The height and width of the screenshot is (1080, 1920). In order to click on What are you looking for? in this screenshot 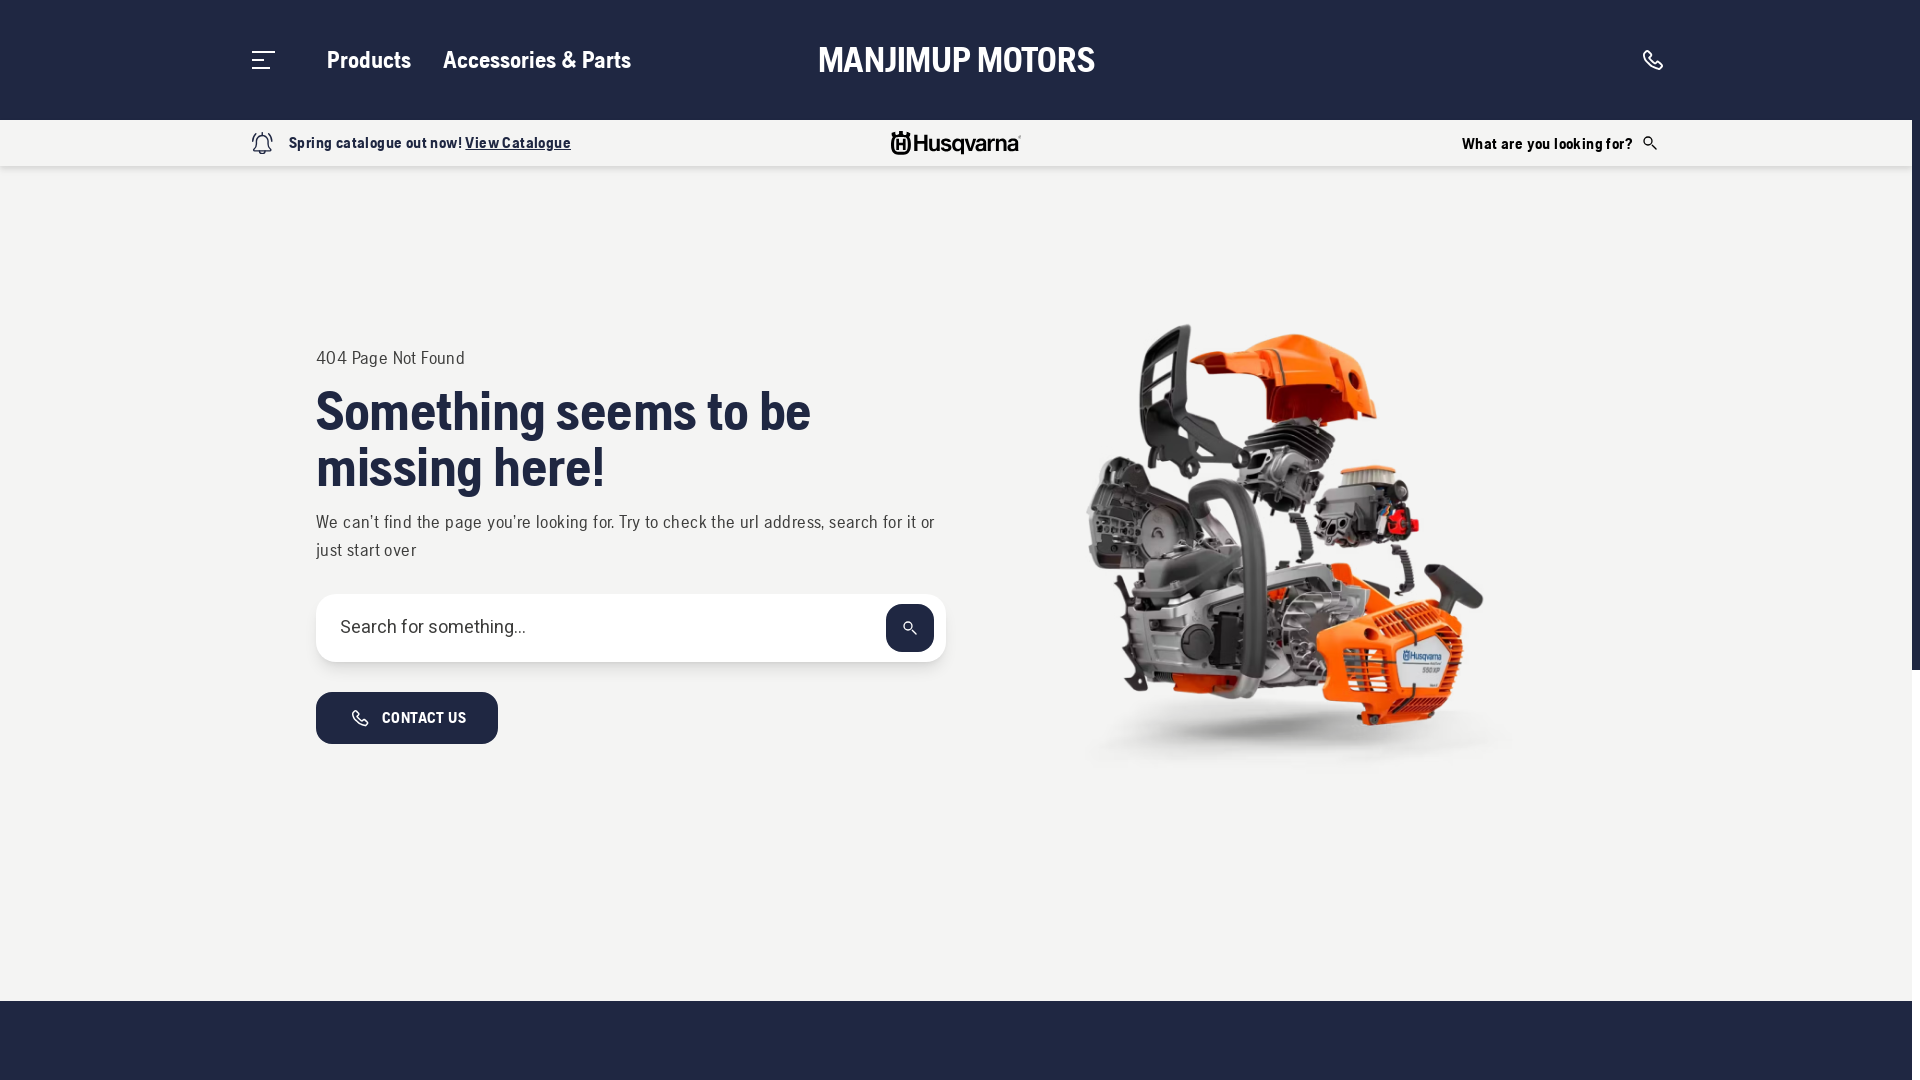, I will do `click(1561, 143)`.